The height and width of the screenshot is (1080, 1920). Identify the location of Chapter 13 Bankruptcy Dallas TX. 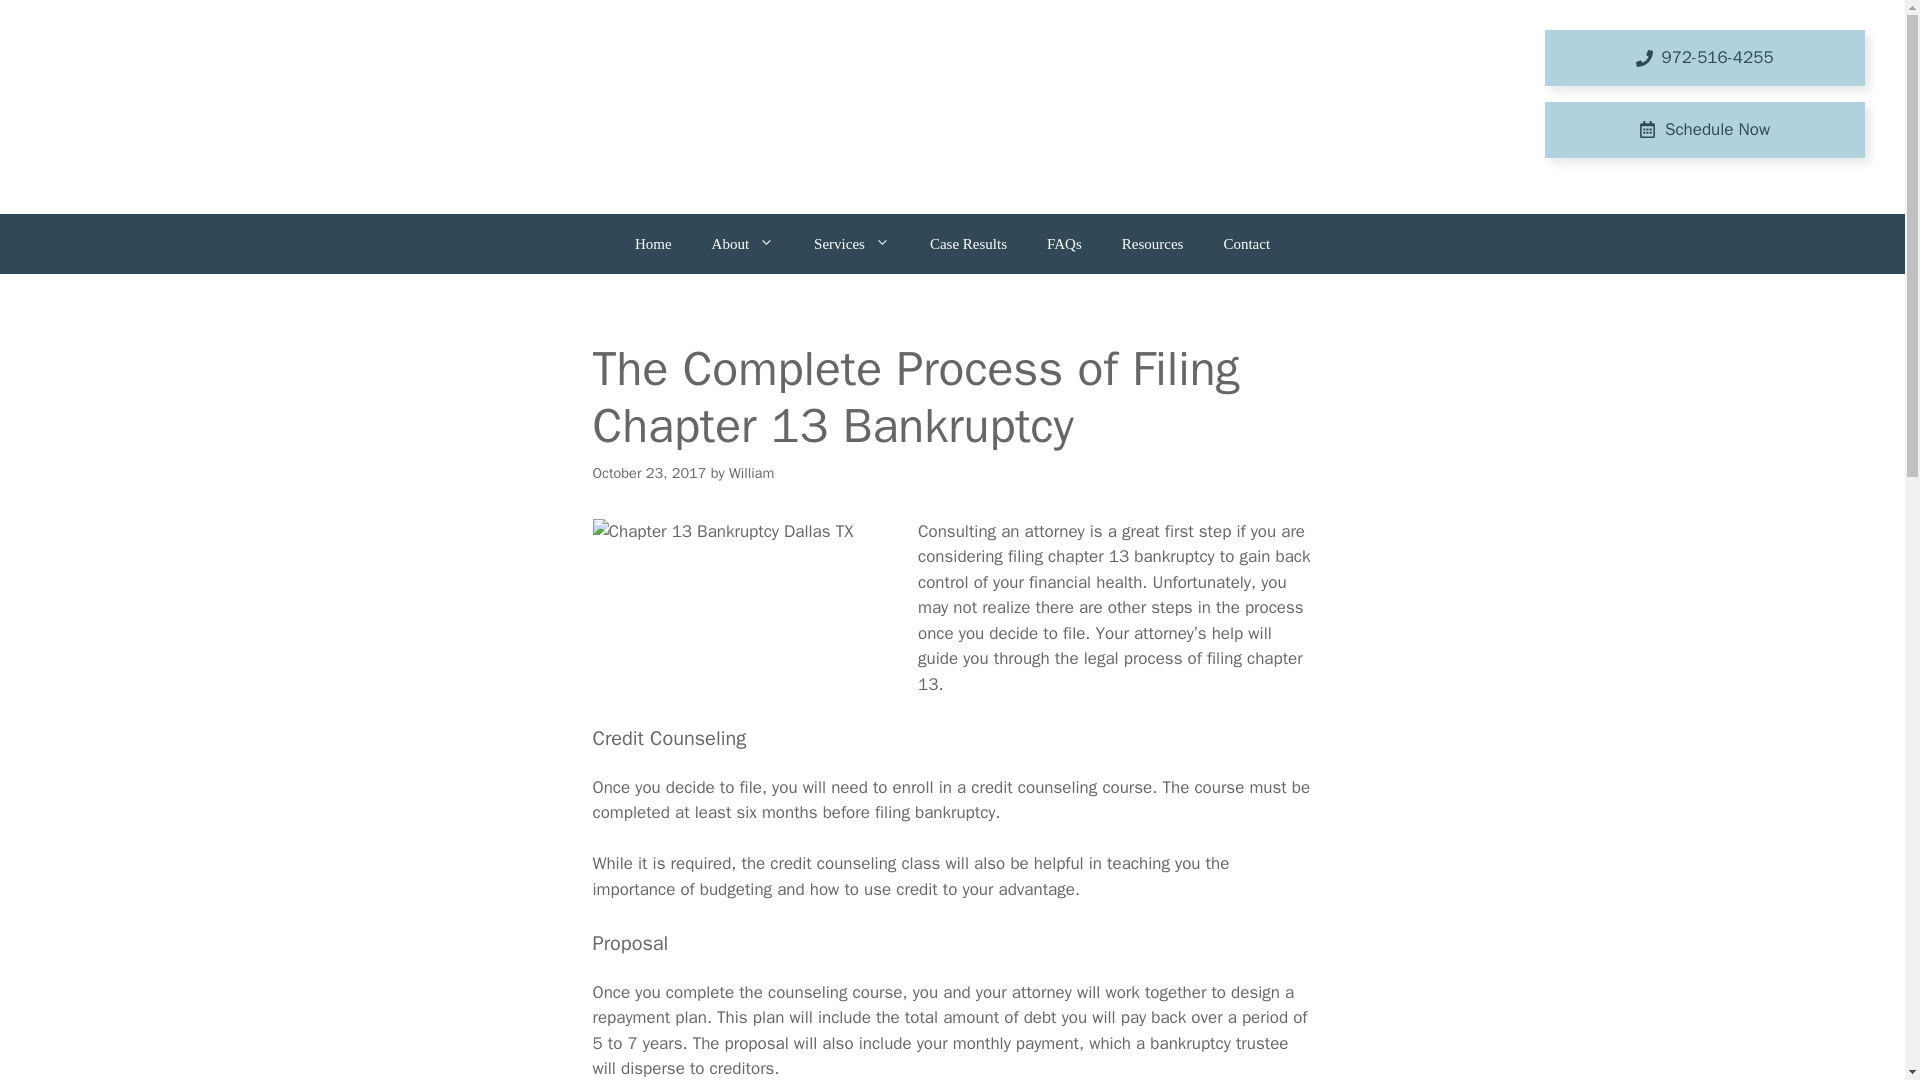
(742, 619).